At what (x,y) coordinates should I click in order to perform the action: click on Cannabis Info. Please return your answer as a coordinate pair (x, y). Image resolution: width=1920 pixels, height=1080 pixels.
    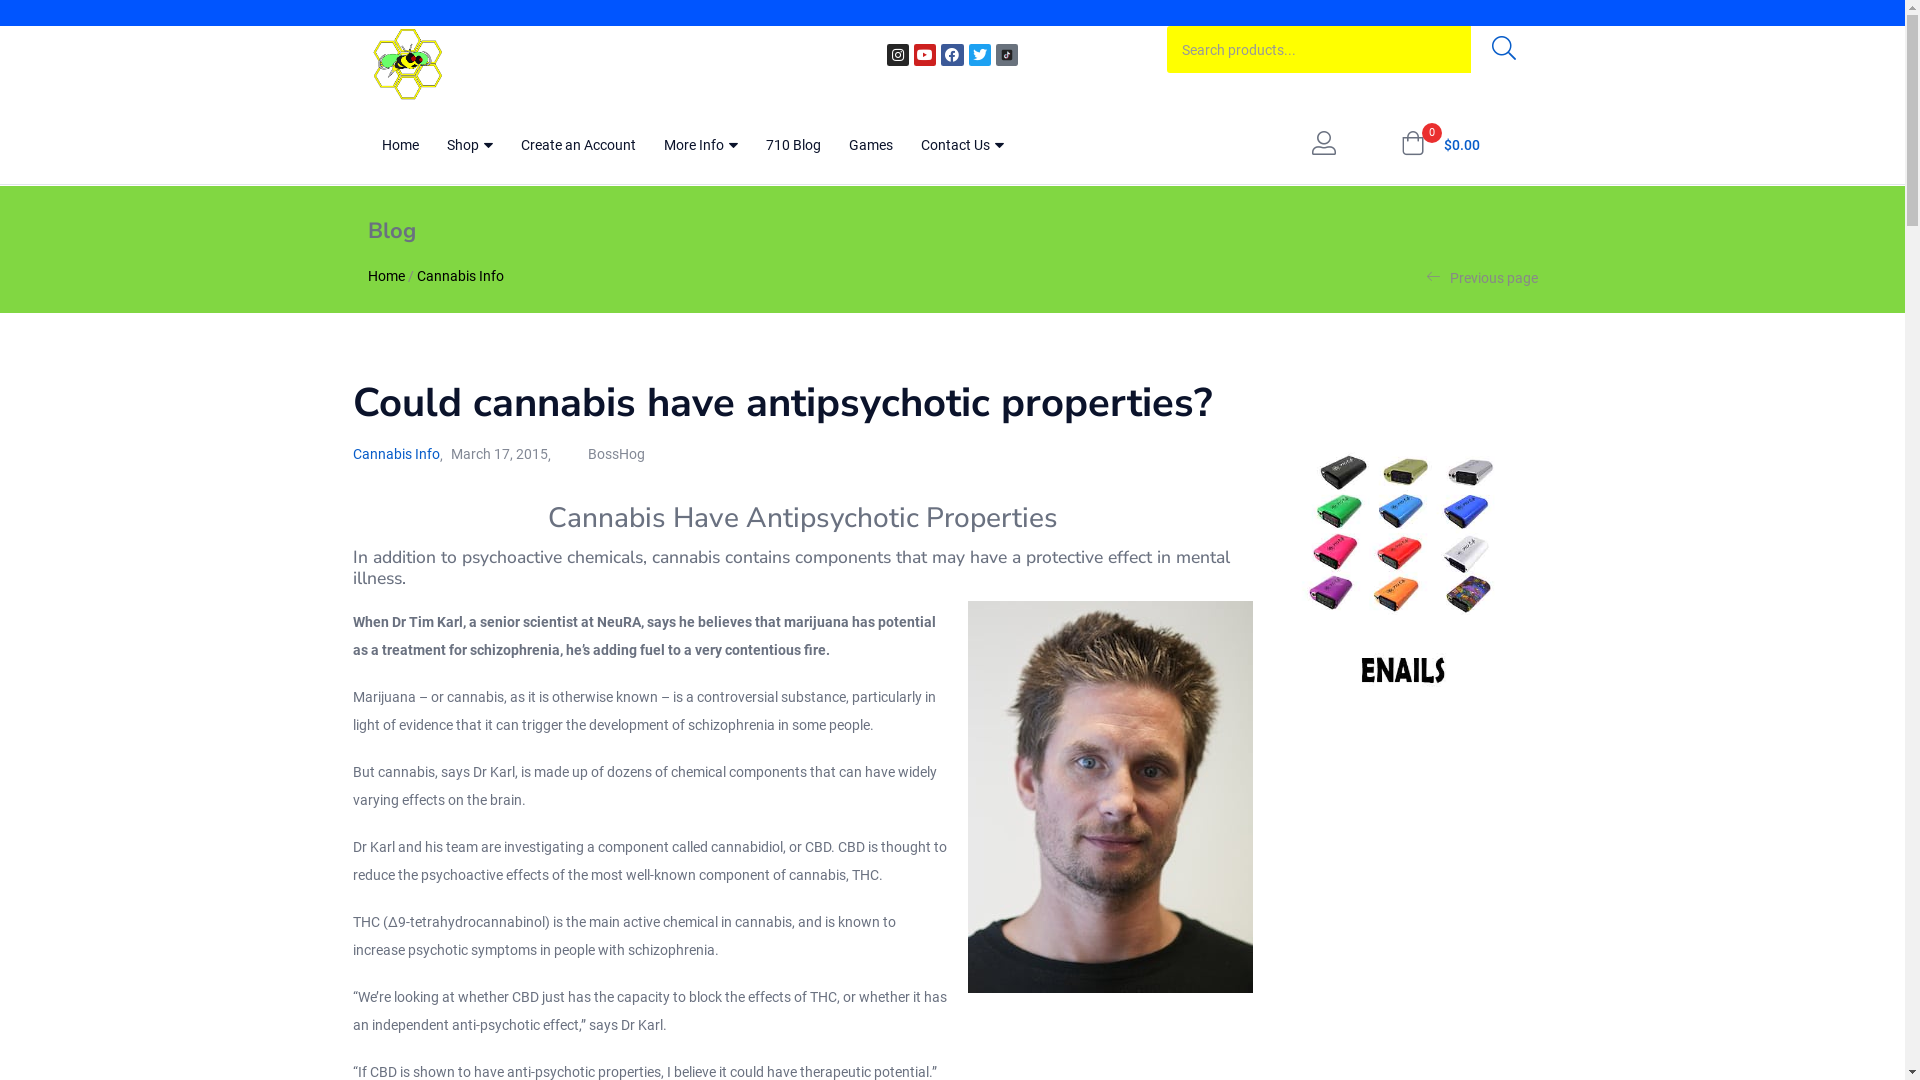
    Looking at the image, I should click on (396, 454).